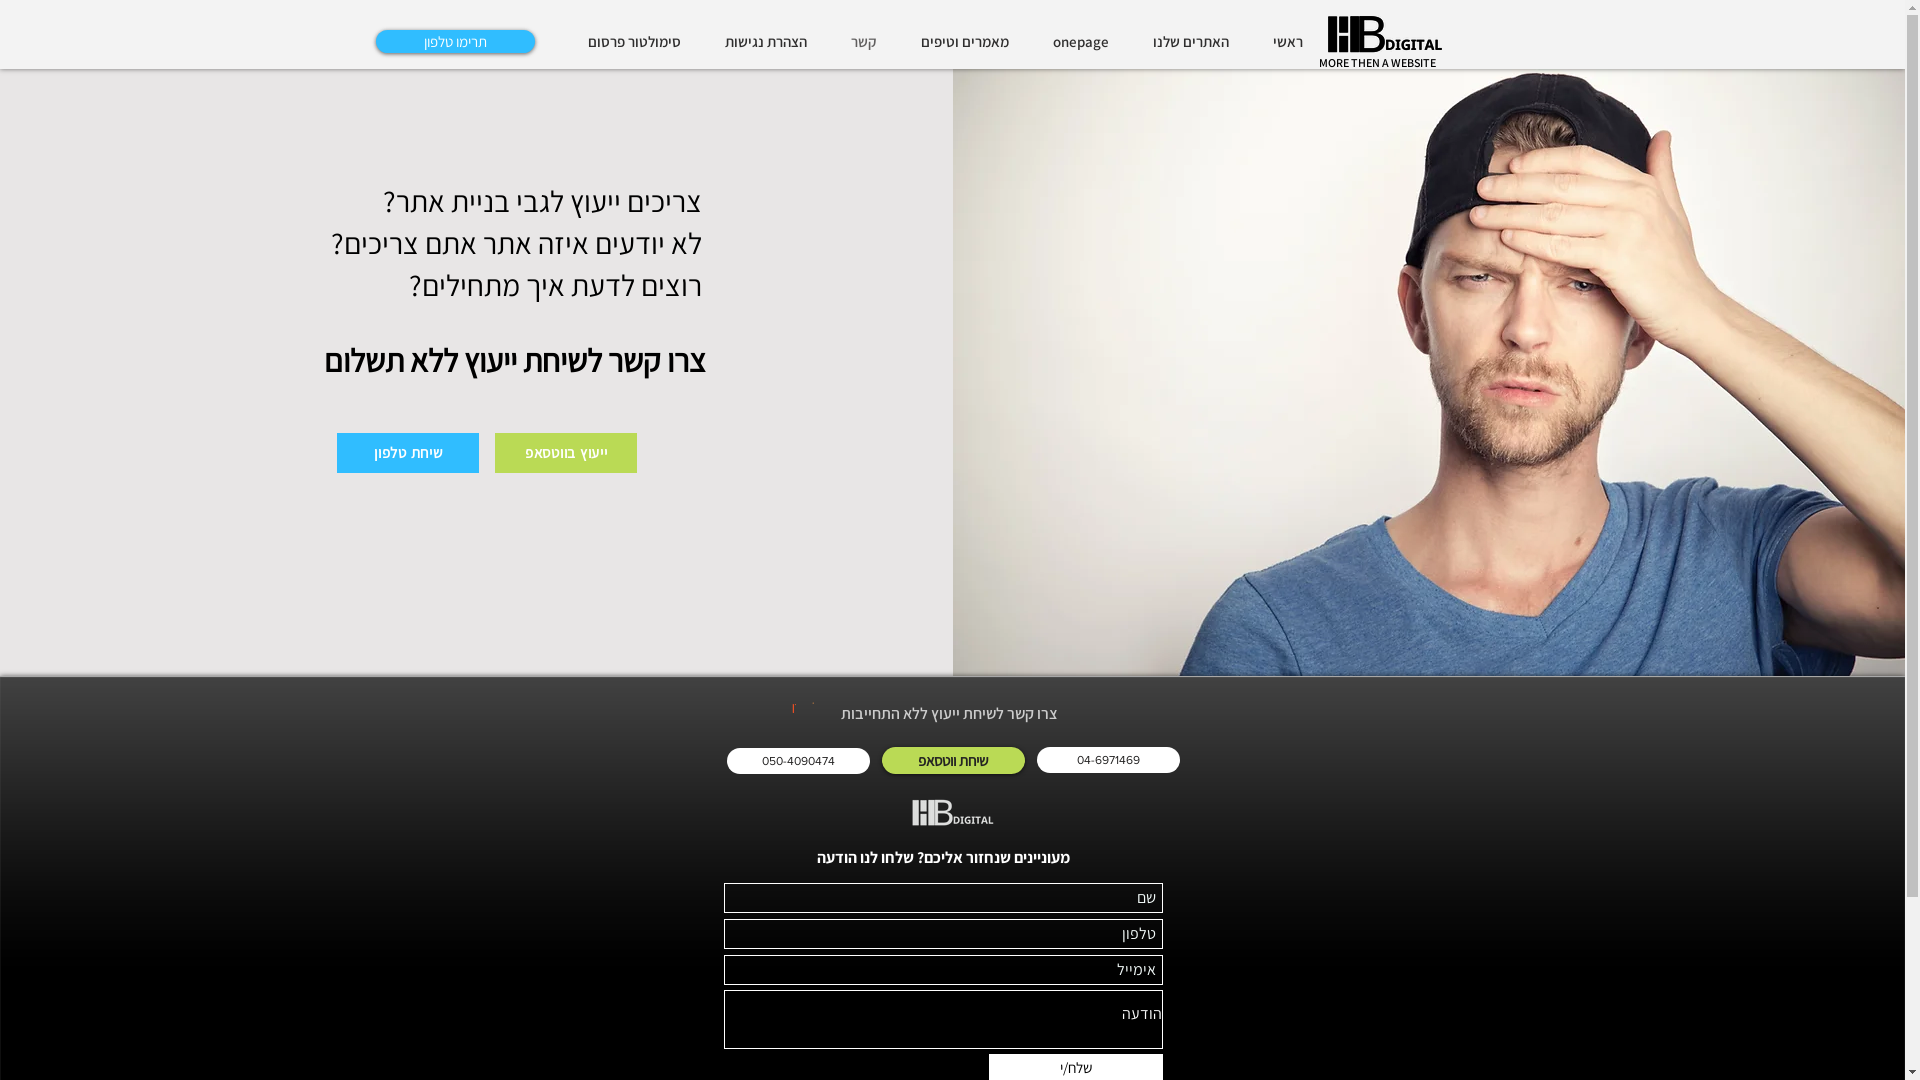  What do you see at coordinates (1108, 760) in the screenshot?
I see `04-6971469` at bounding box center [1108, 760].